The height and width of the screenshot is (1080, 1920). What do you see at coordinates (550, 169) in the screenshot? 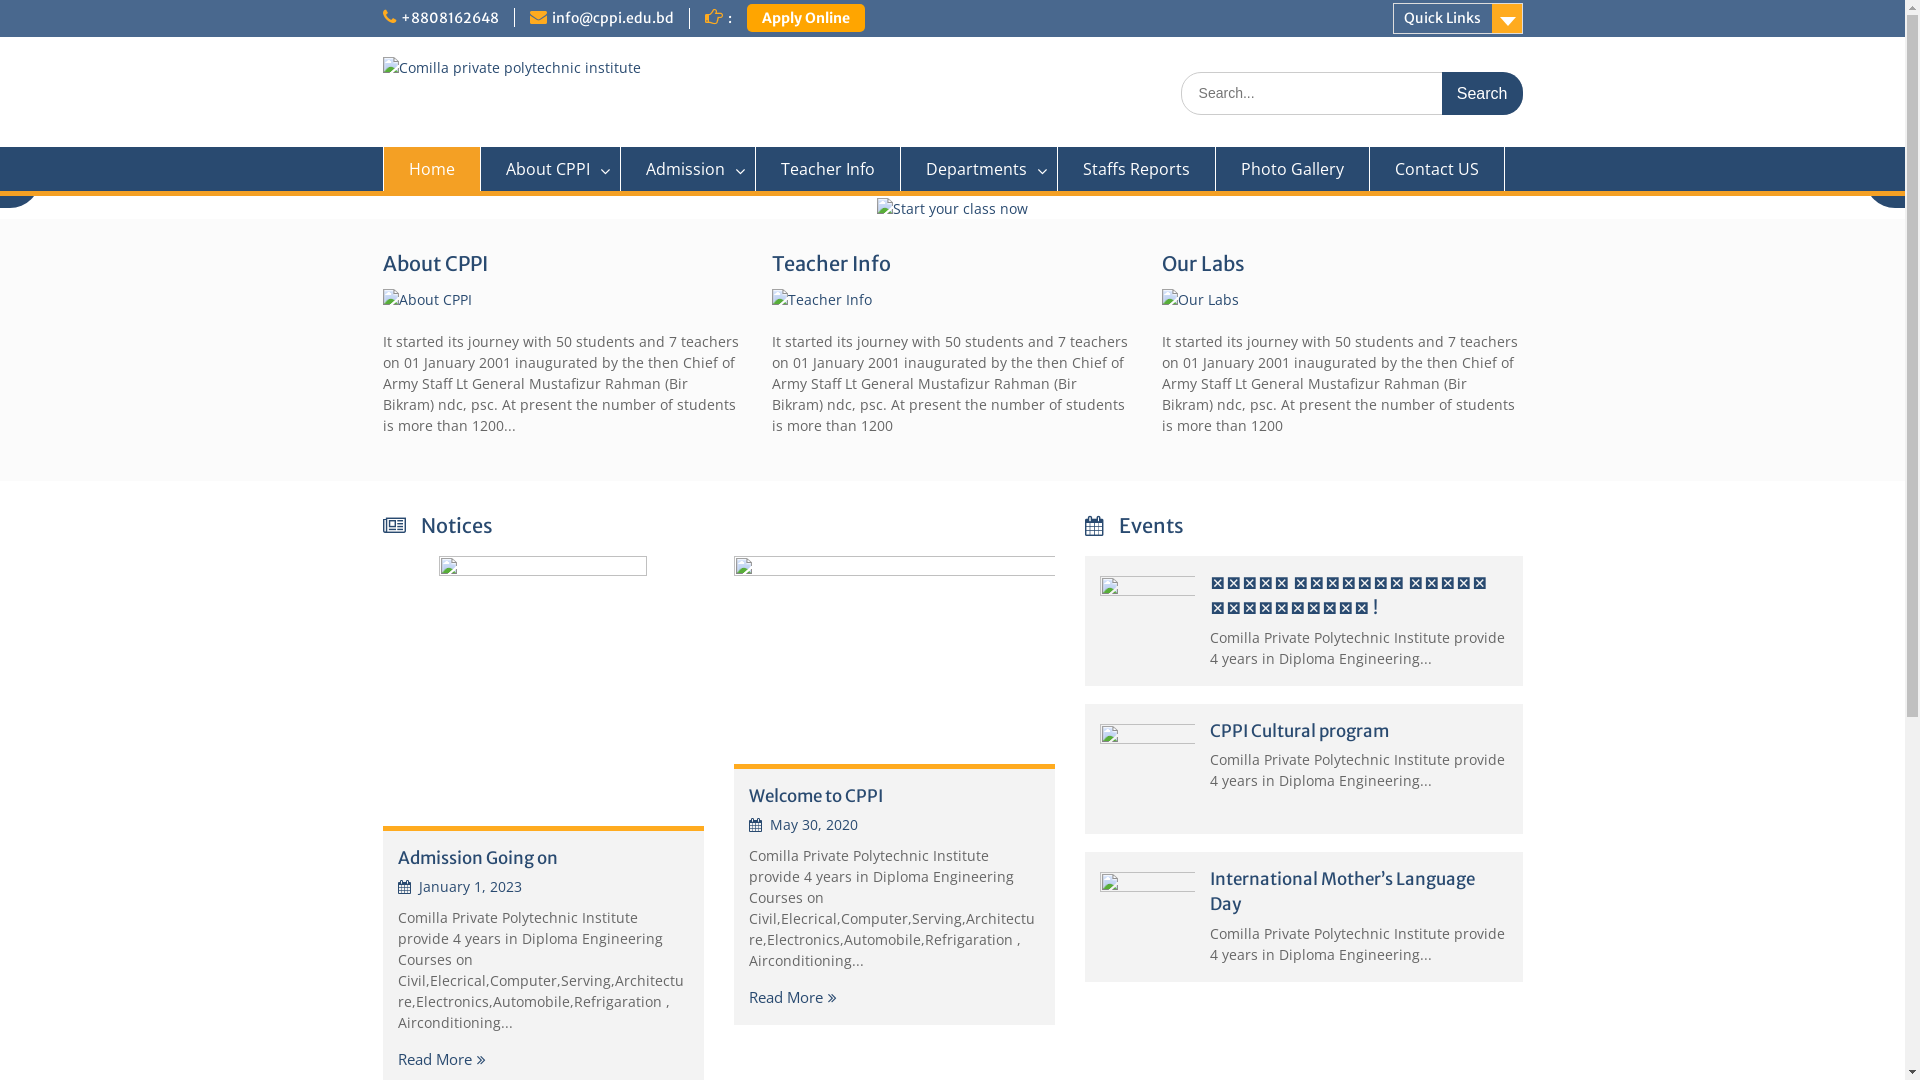
I see `About CPPI` at bounding box center [550, 169].